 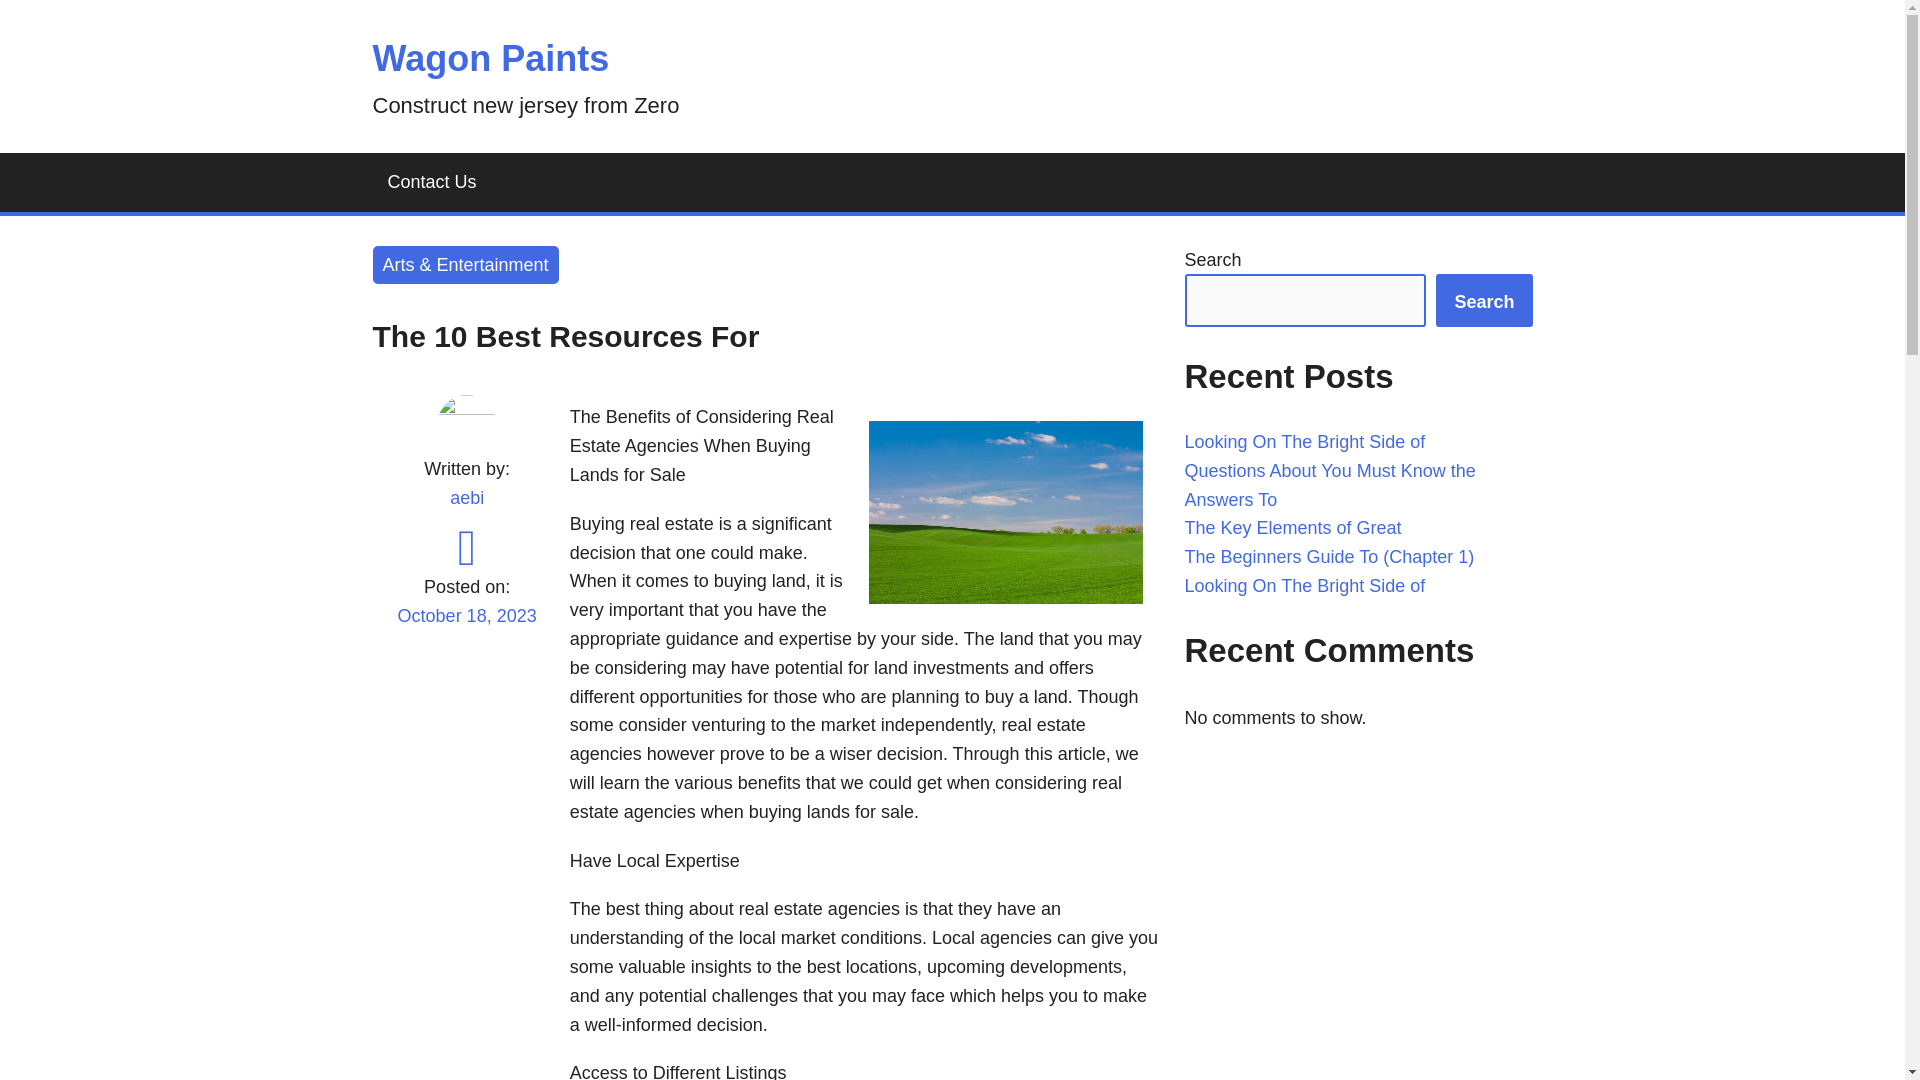 I want to click on Contact Us, so click(x=432, y=182).